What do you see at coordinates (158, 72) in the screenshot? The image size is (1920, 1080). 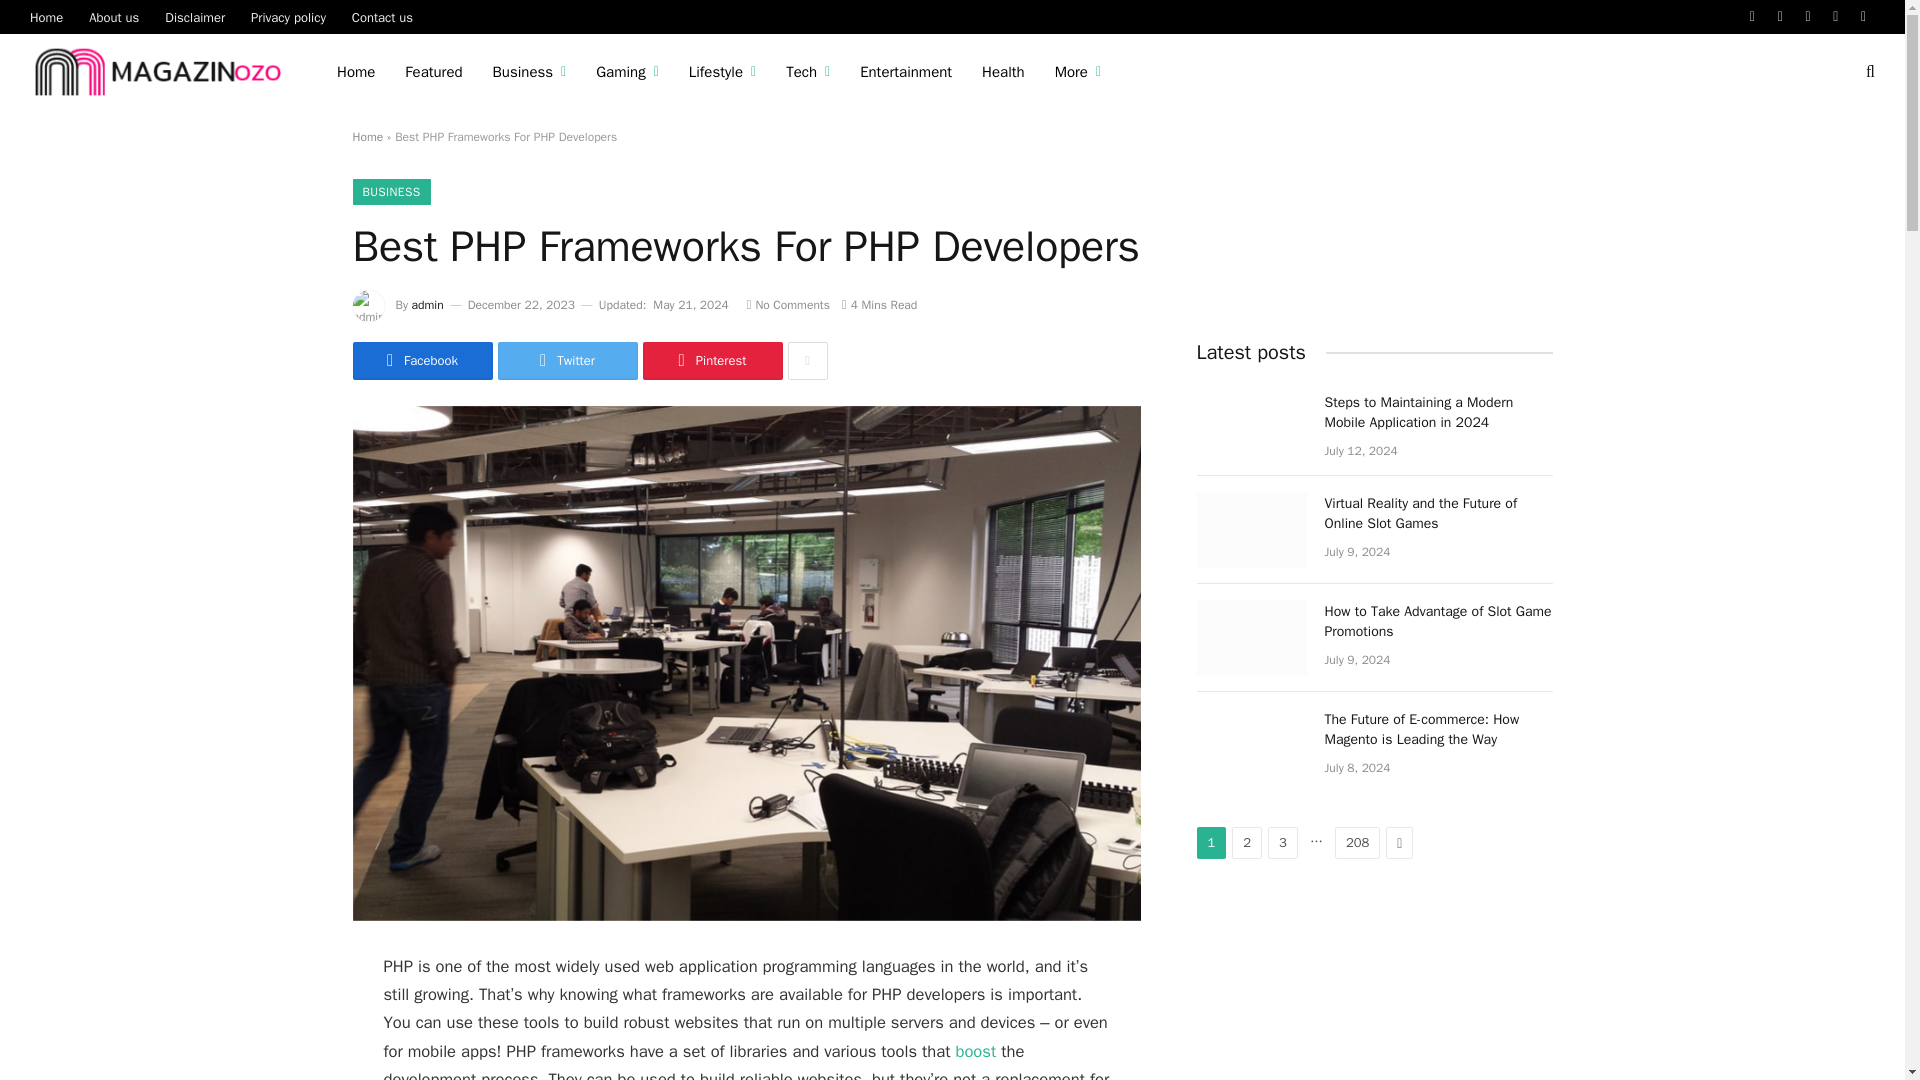 I see `Magazinozo` at bounding box center [158, 72].